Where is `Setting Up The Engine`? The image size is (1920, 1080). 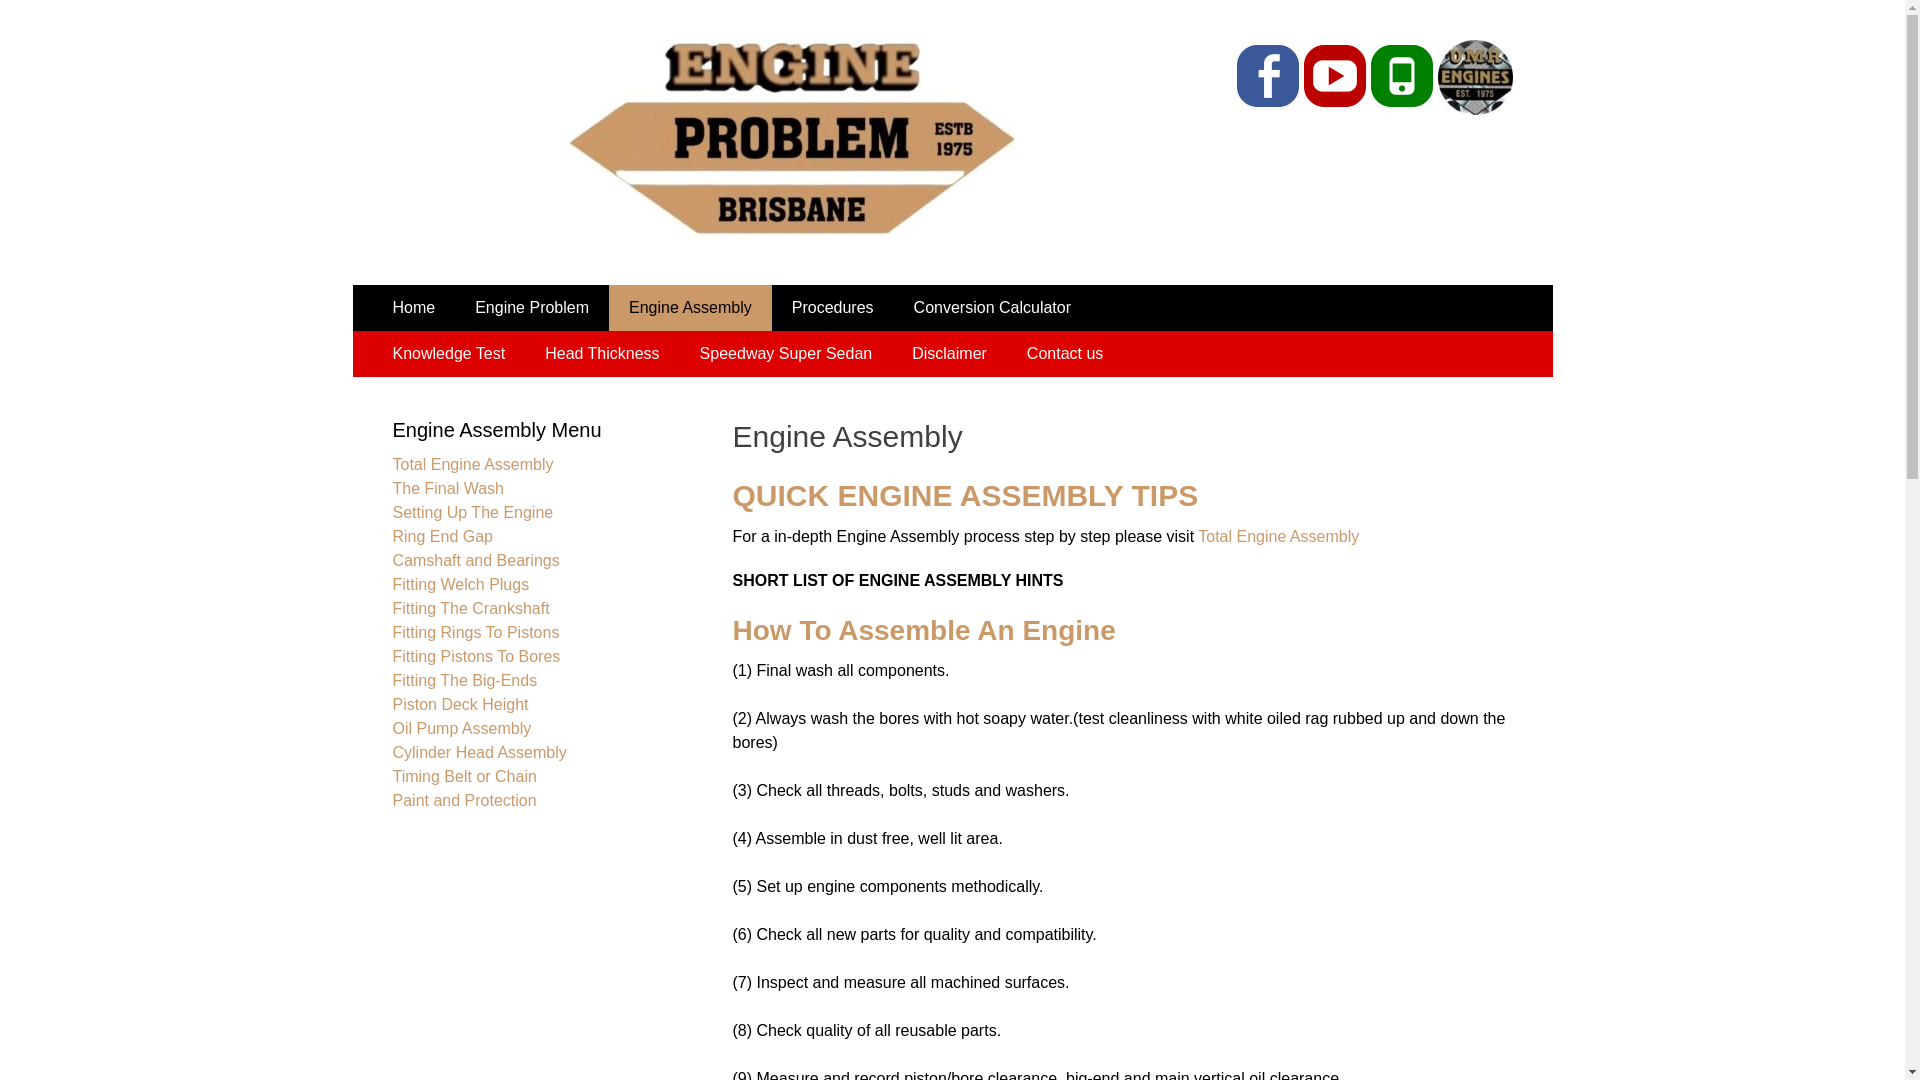
Setting Up The Engine is located at coordinates (472, 512).